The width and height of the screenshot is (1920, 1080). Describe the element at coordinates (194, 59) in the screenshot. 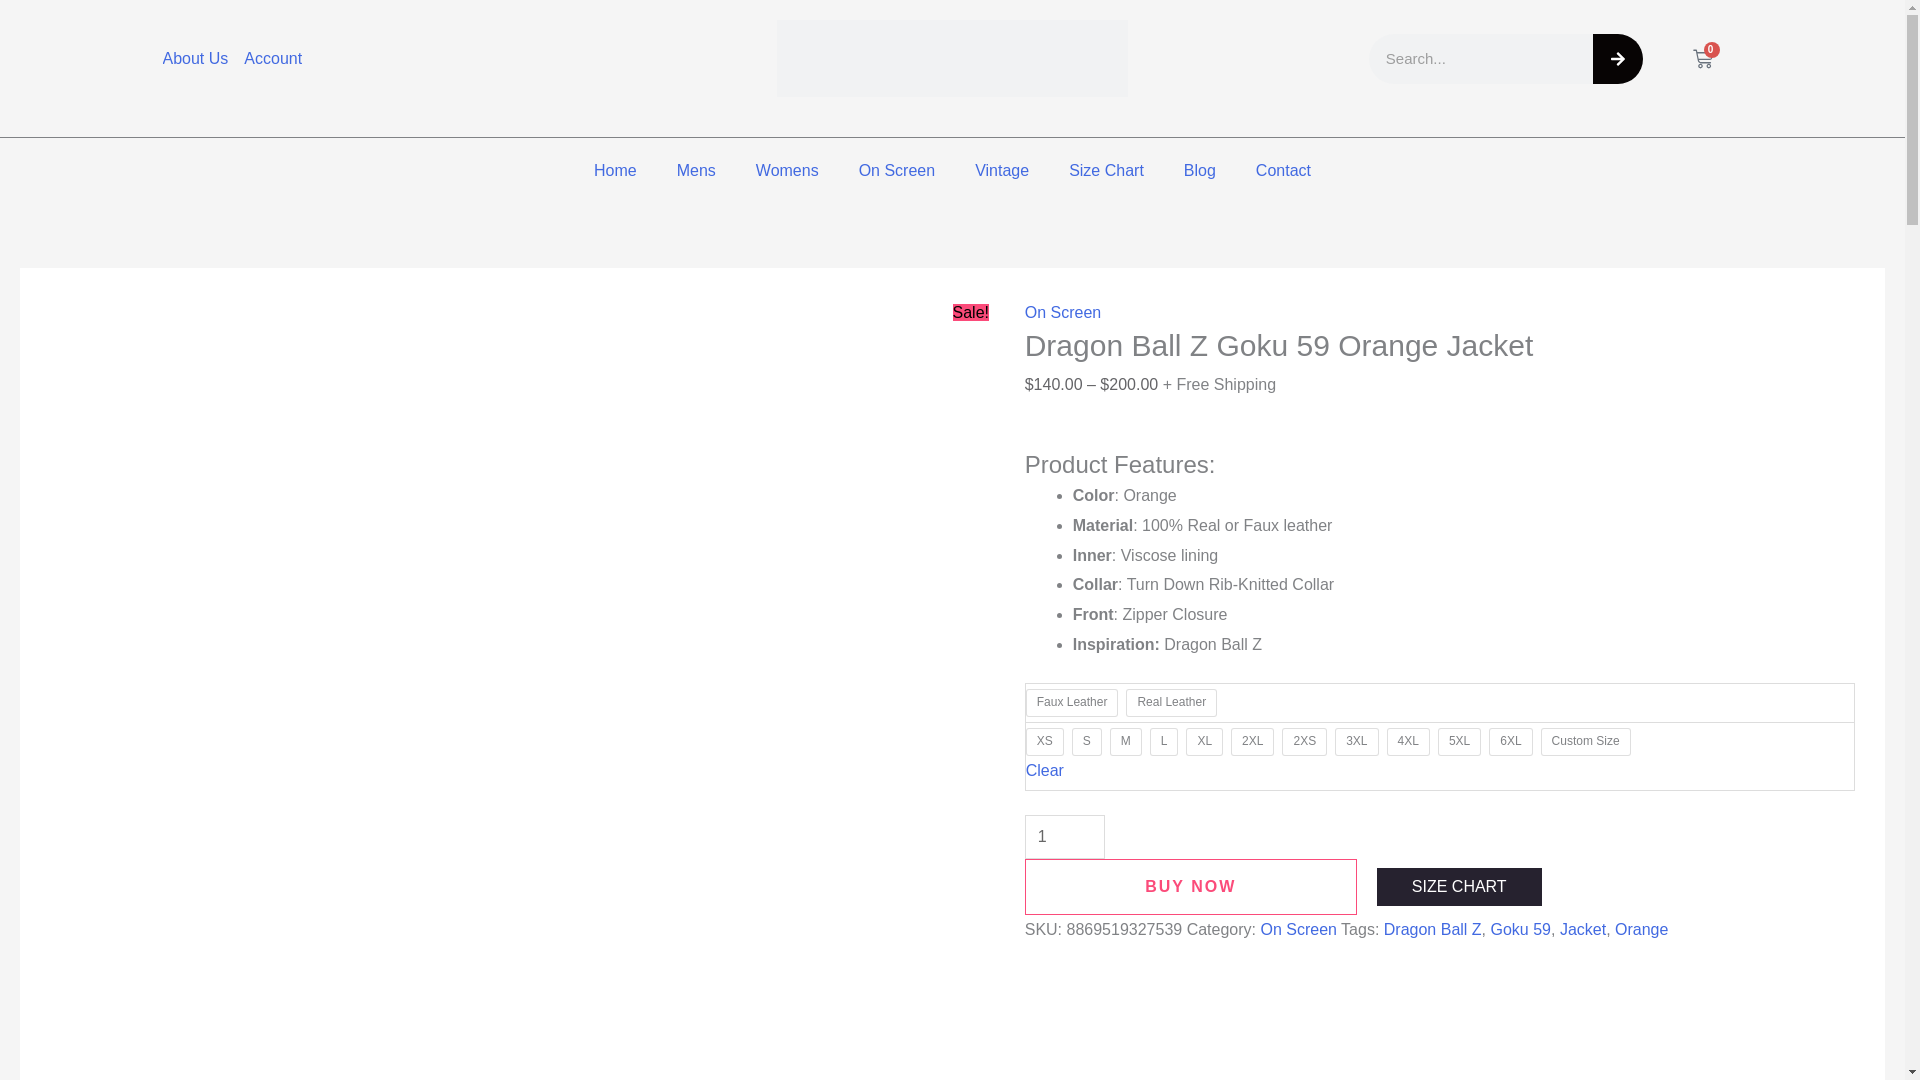

I see `About Us` at that location.